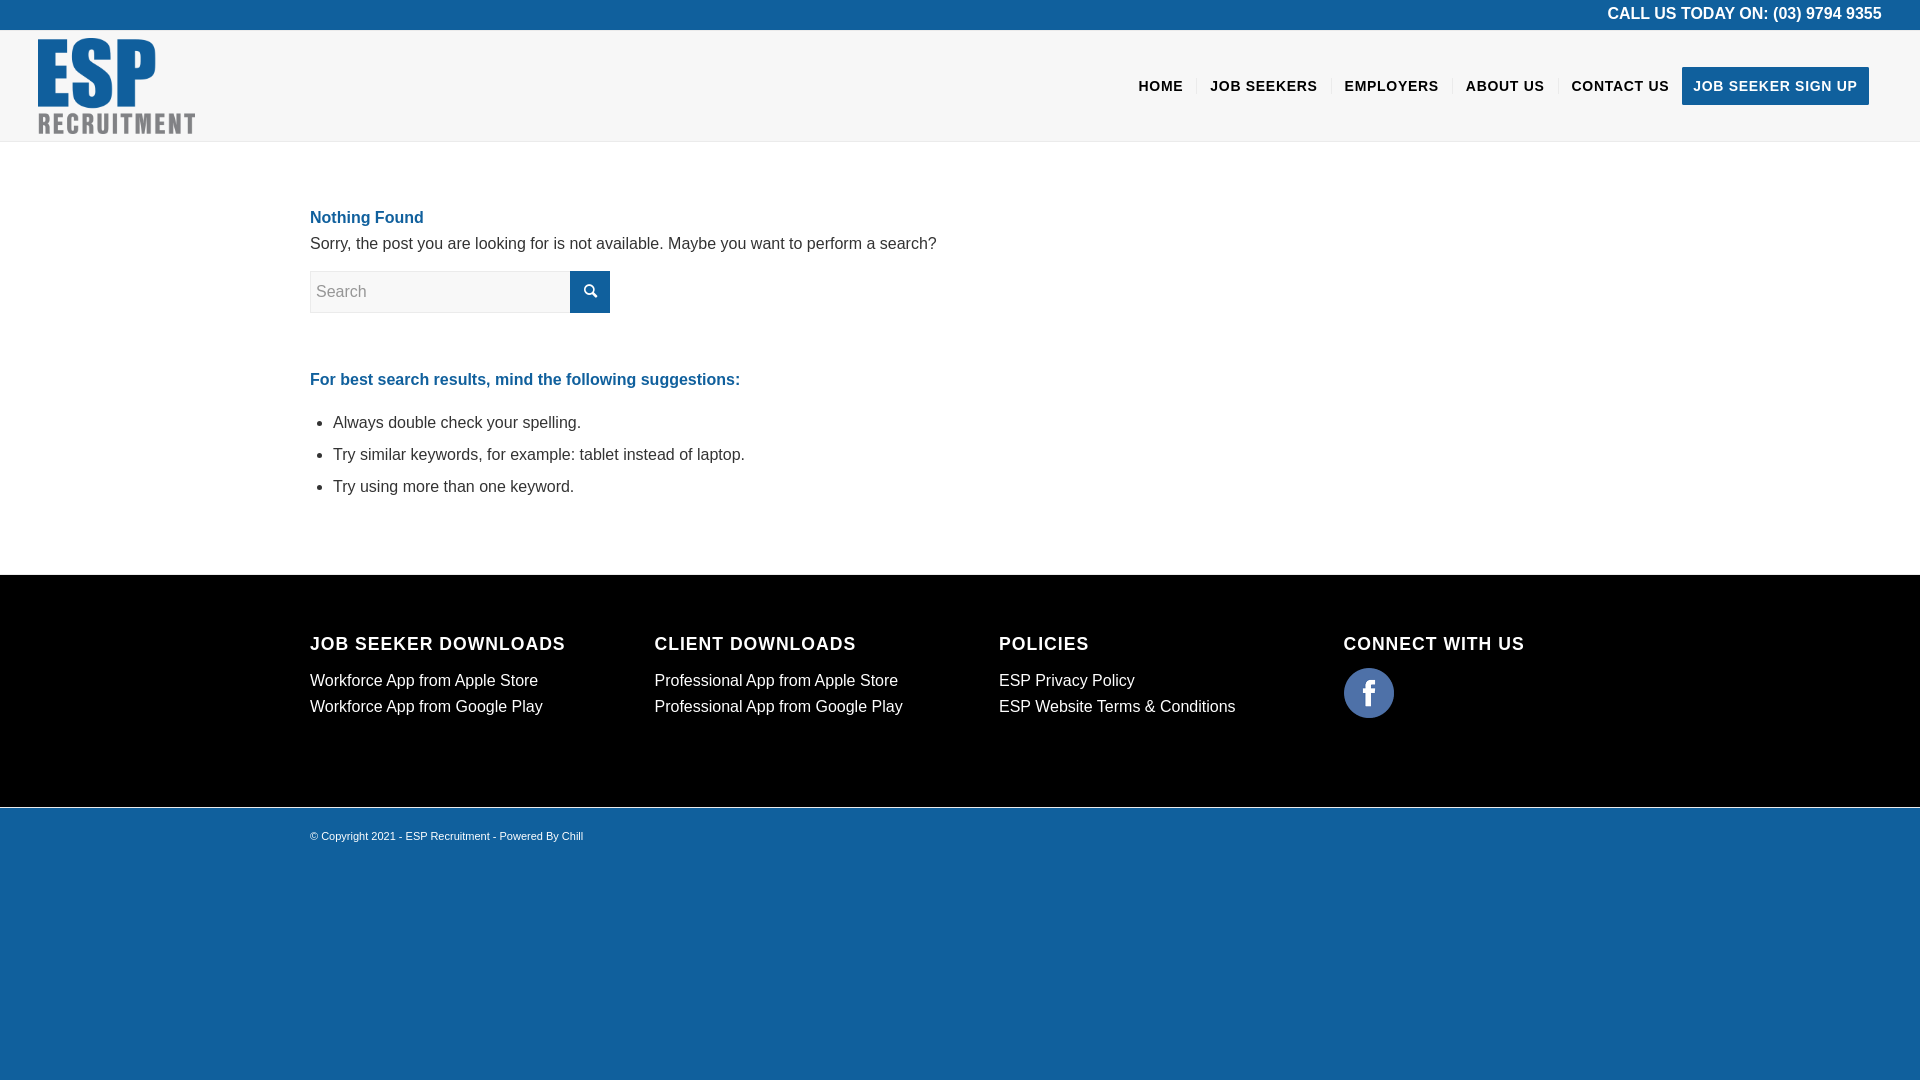 The width and height of the screenshot is (1920, 1080). I want to click on Workforce App from Apple Store, so click(424, 680).